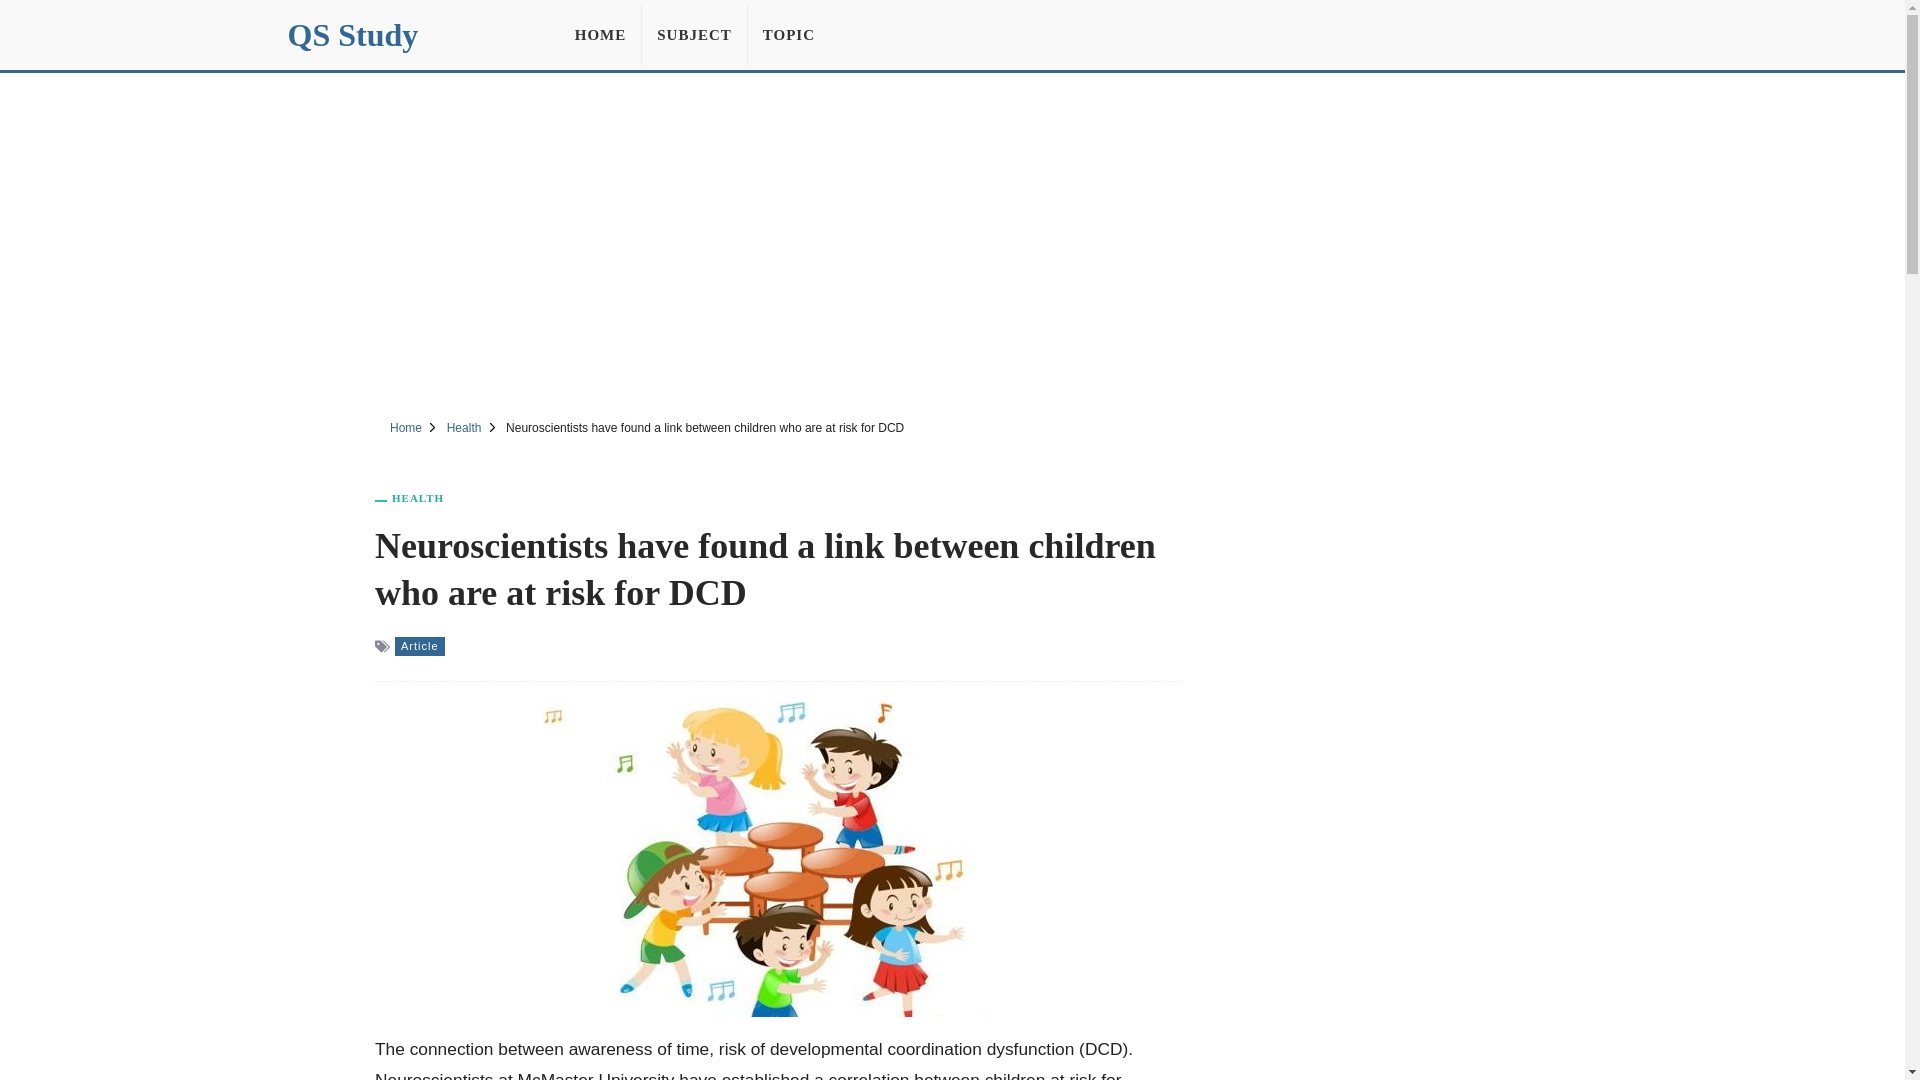 Image resolution: width=1920 pixels, height=1080 pixels. I want to click on Health, so click(417, 498).